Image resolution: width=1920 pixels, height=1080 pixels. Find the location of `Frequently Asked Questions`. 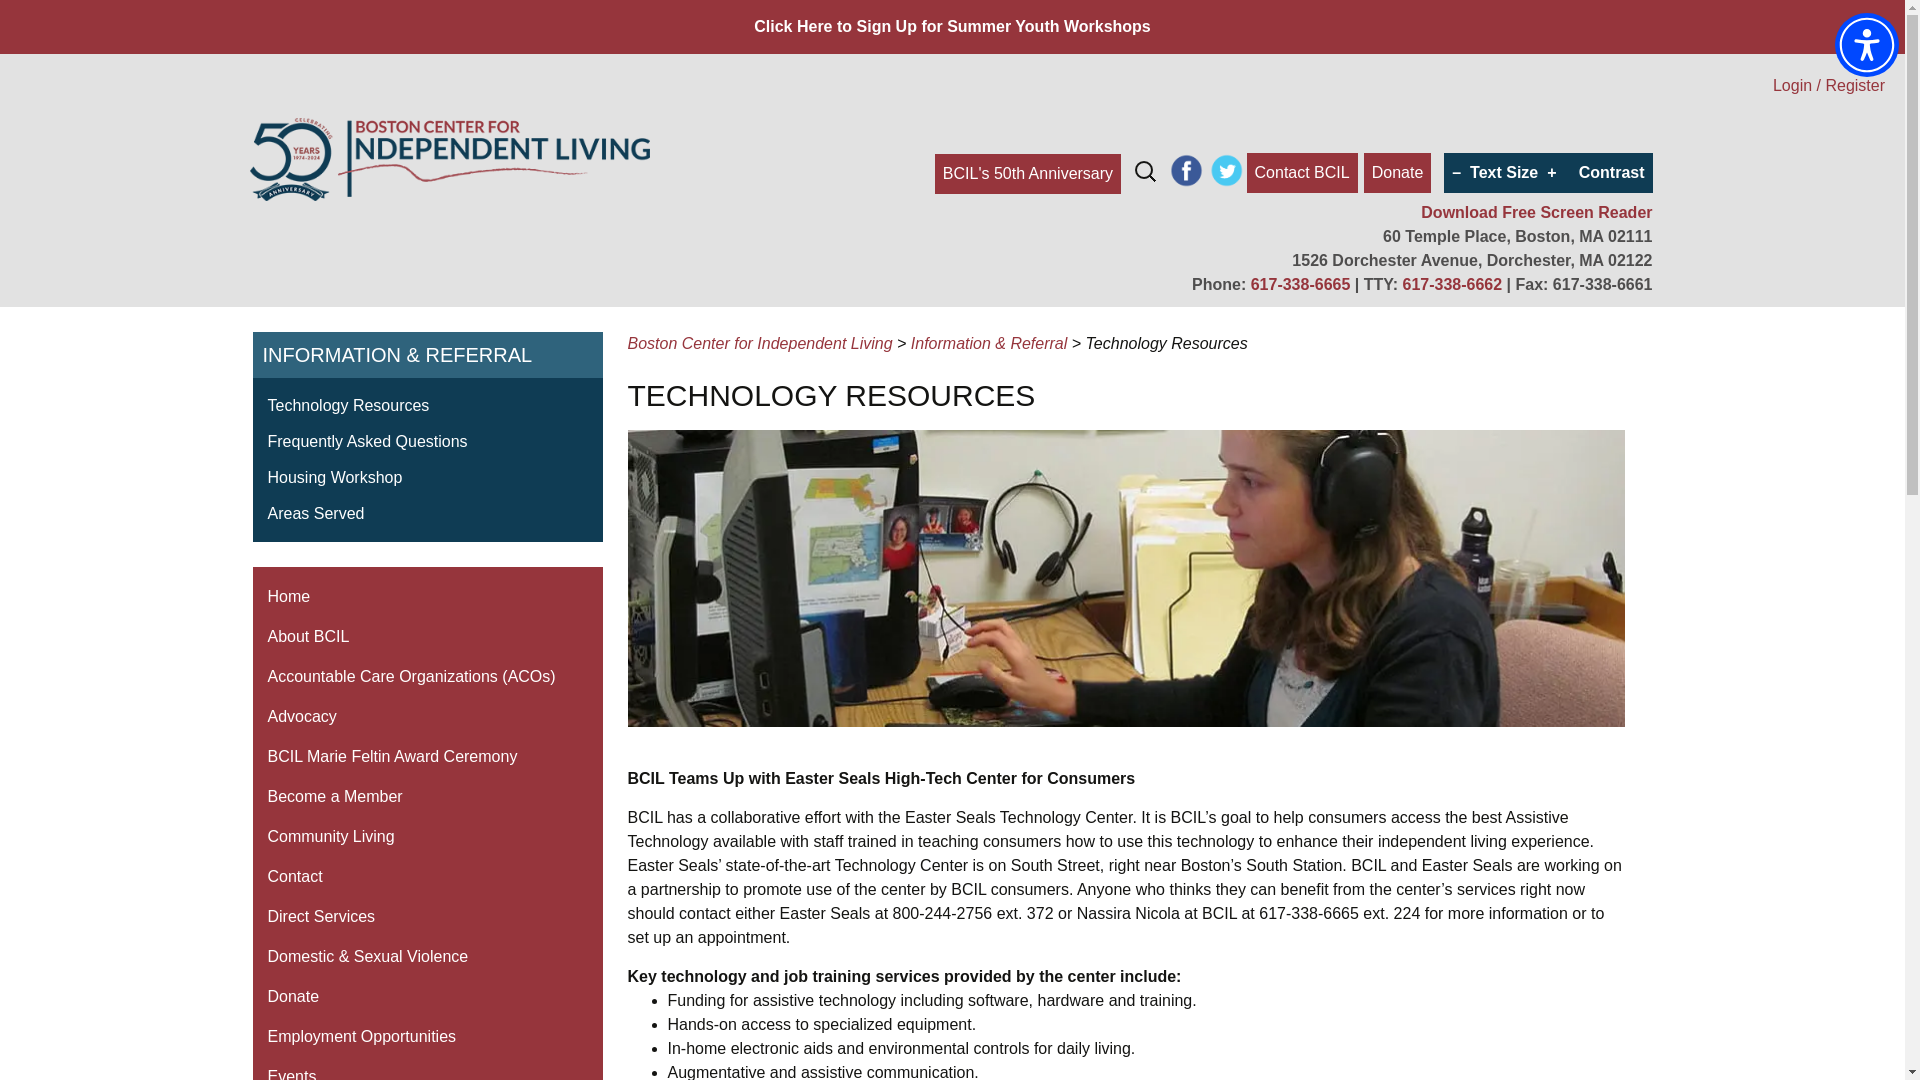

Frequently Asked Questions is located at coordinates (368, 442).